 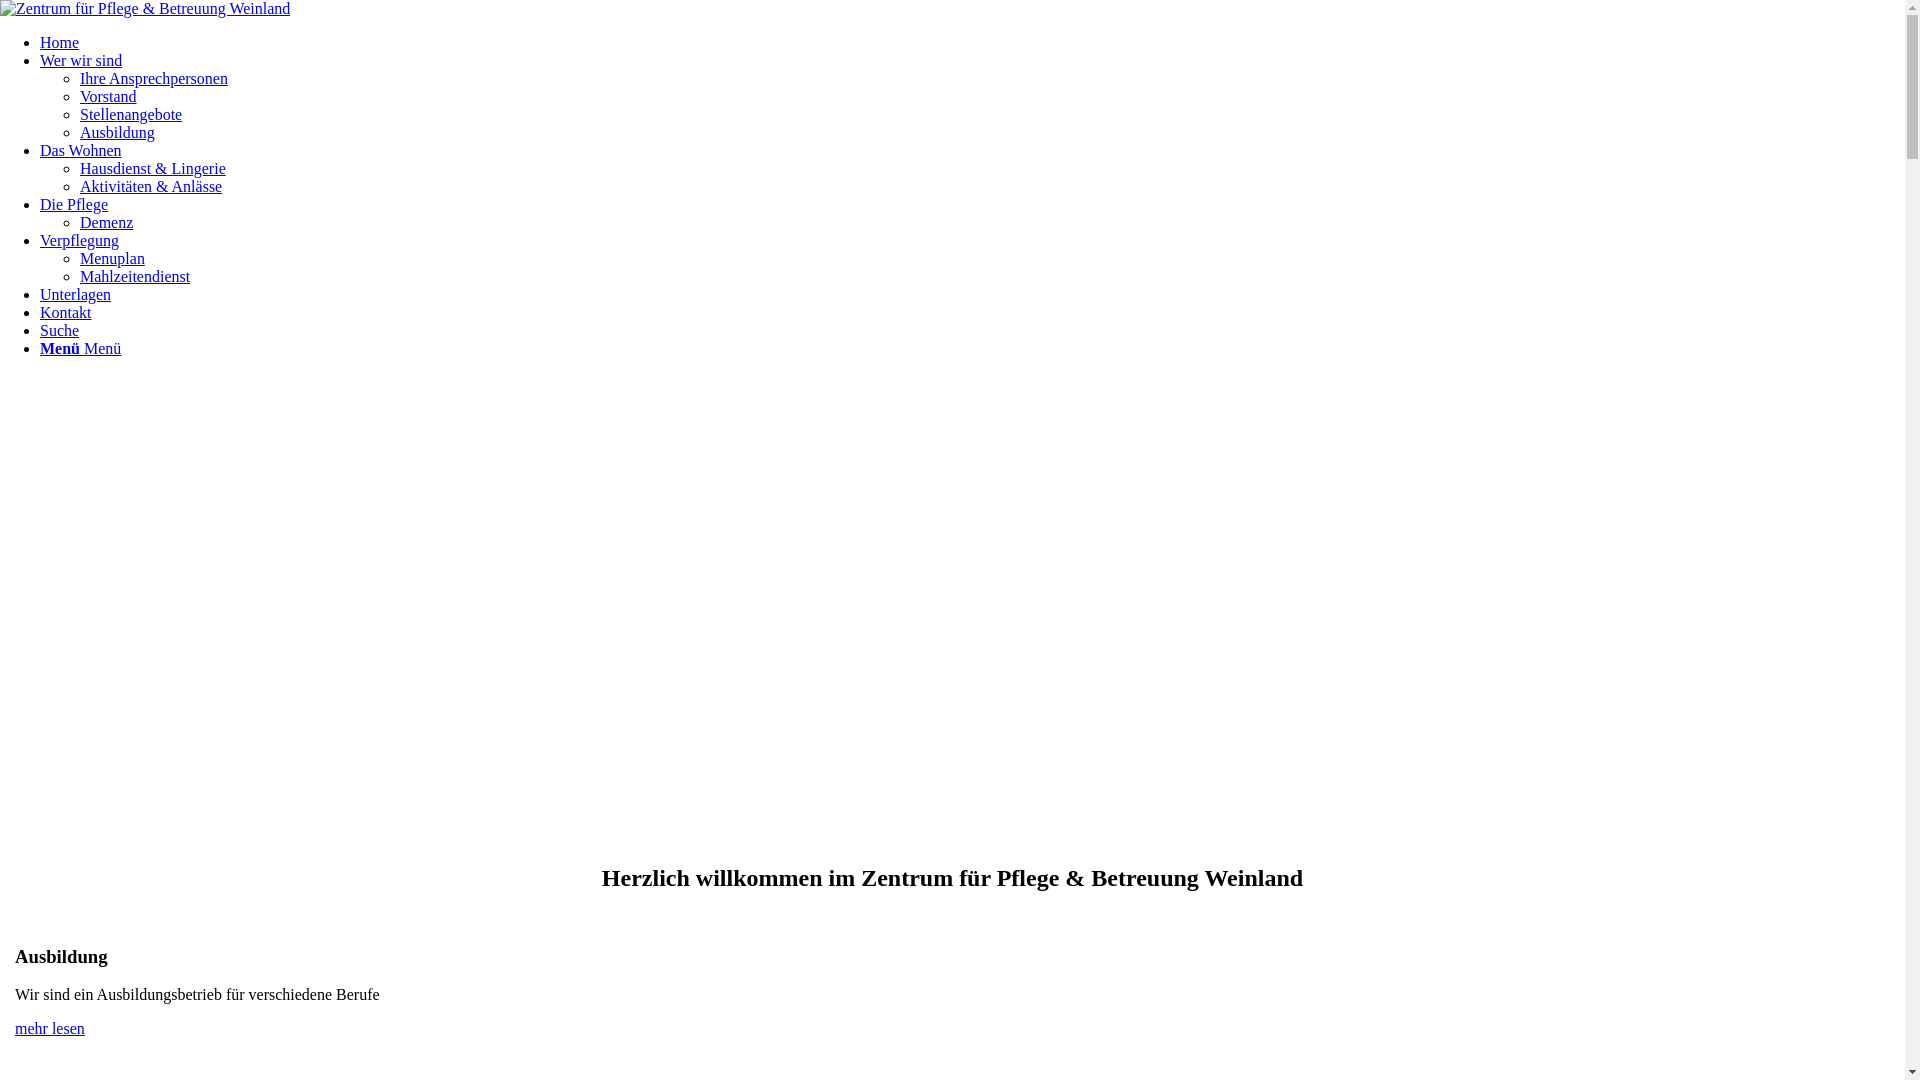 What do you see at coordinates (50, 1028) in the screenshot?
I see `mehr lesen` at bounding box center [50, 1028].